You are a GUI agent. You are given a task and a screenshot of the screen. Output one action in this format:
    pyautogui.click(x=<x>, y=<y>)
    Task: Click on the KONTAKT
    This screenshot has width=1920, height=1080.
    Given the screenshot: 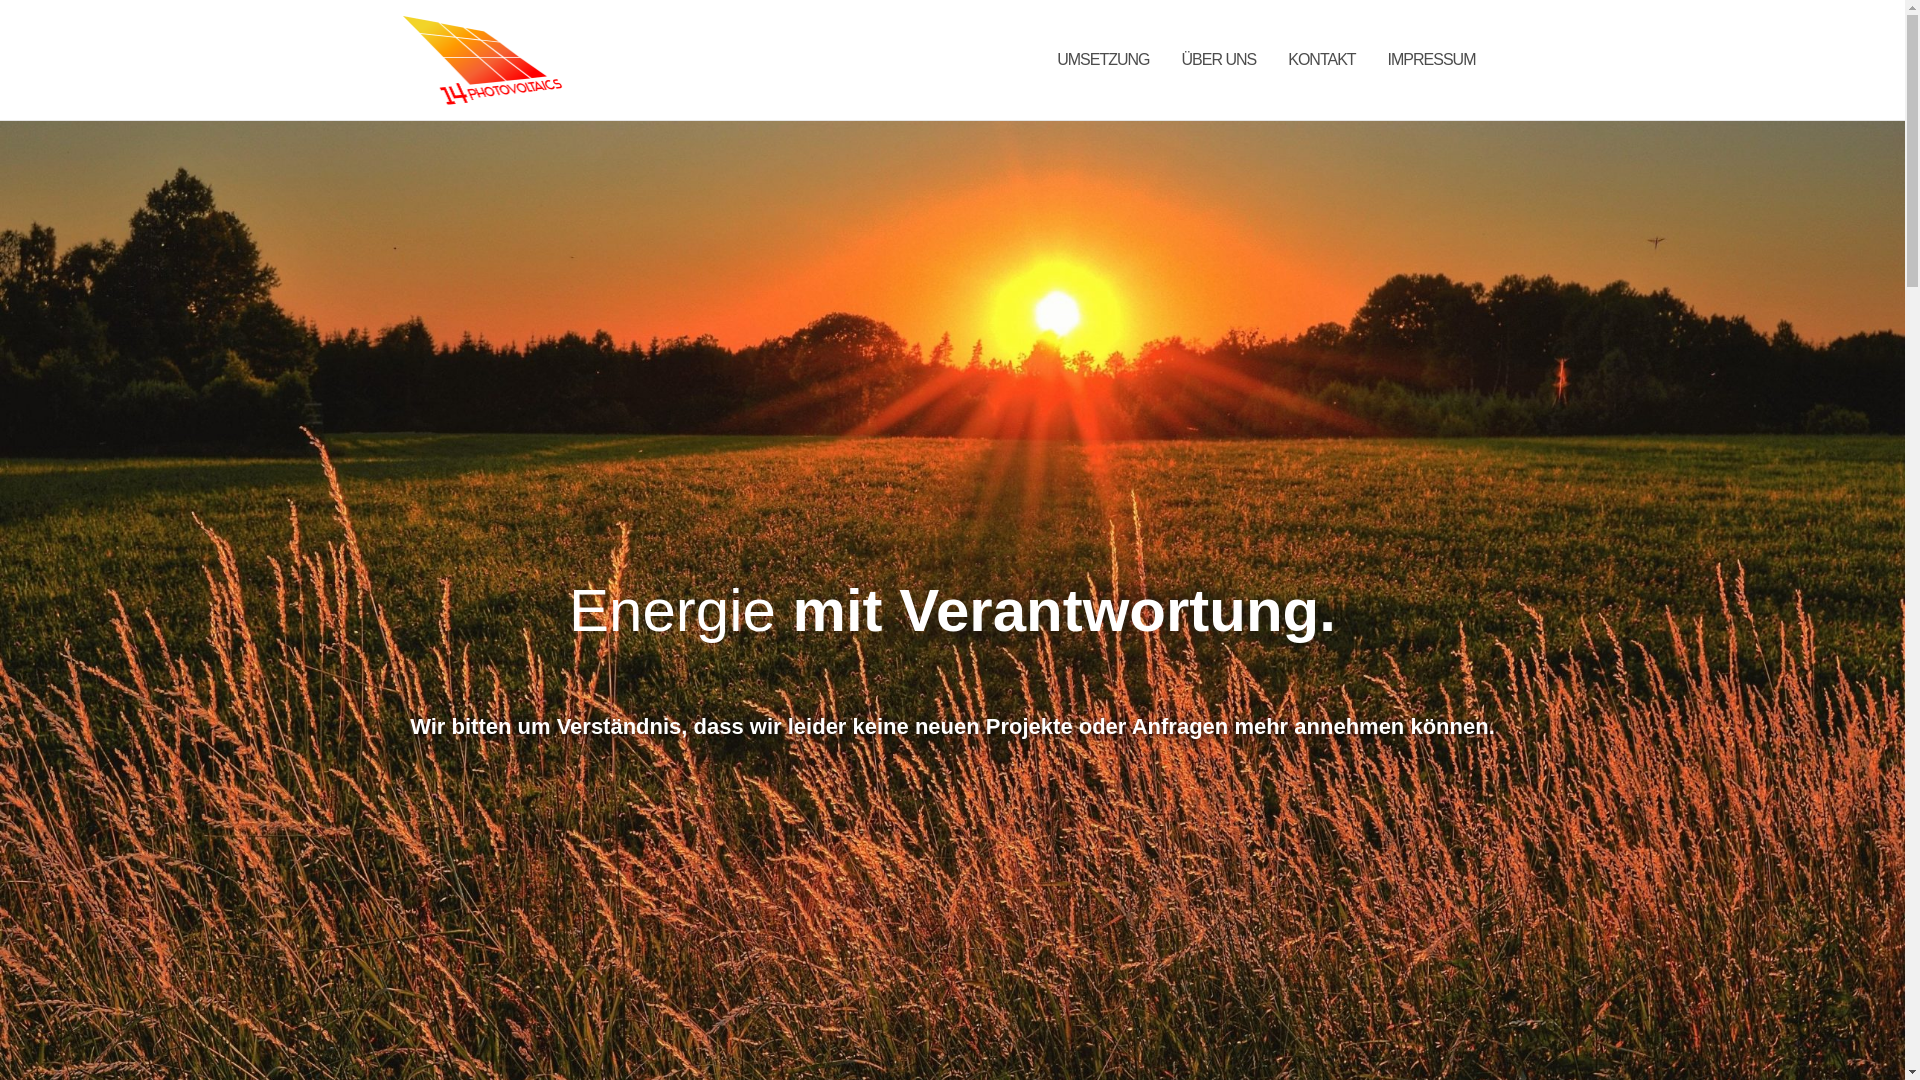 What is the action you would take?
    pyautogui.click(x=1322, y=60)
    